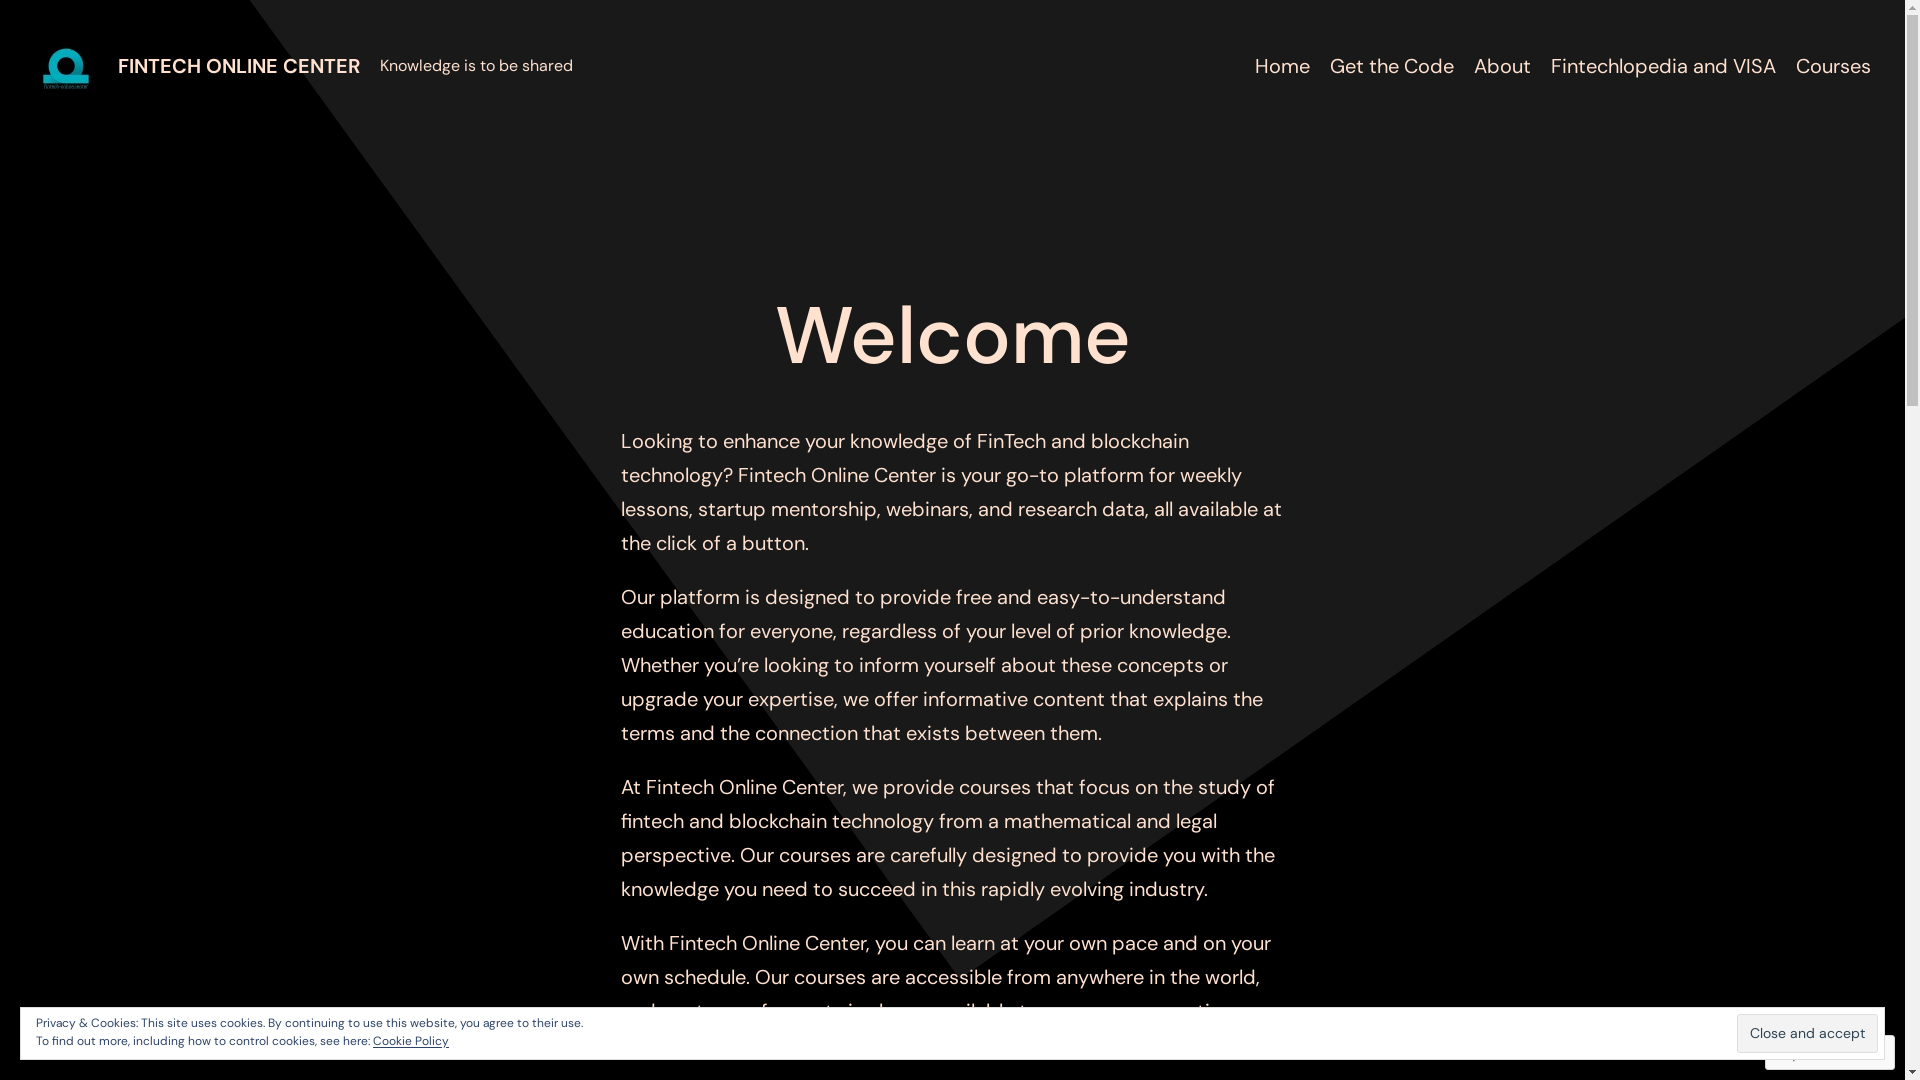  Describe the element at coordinates (239, 66) in the screenshot. I see `FINTECH ONLINE CENTER` at that location.